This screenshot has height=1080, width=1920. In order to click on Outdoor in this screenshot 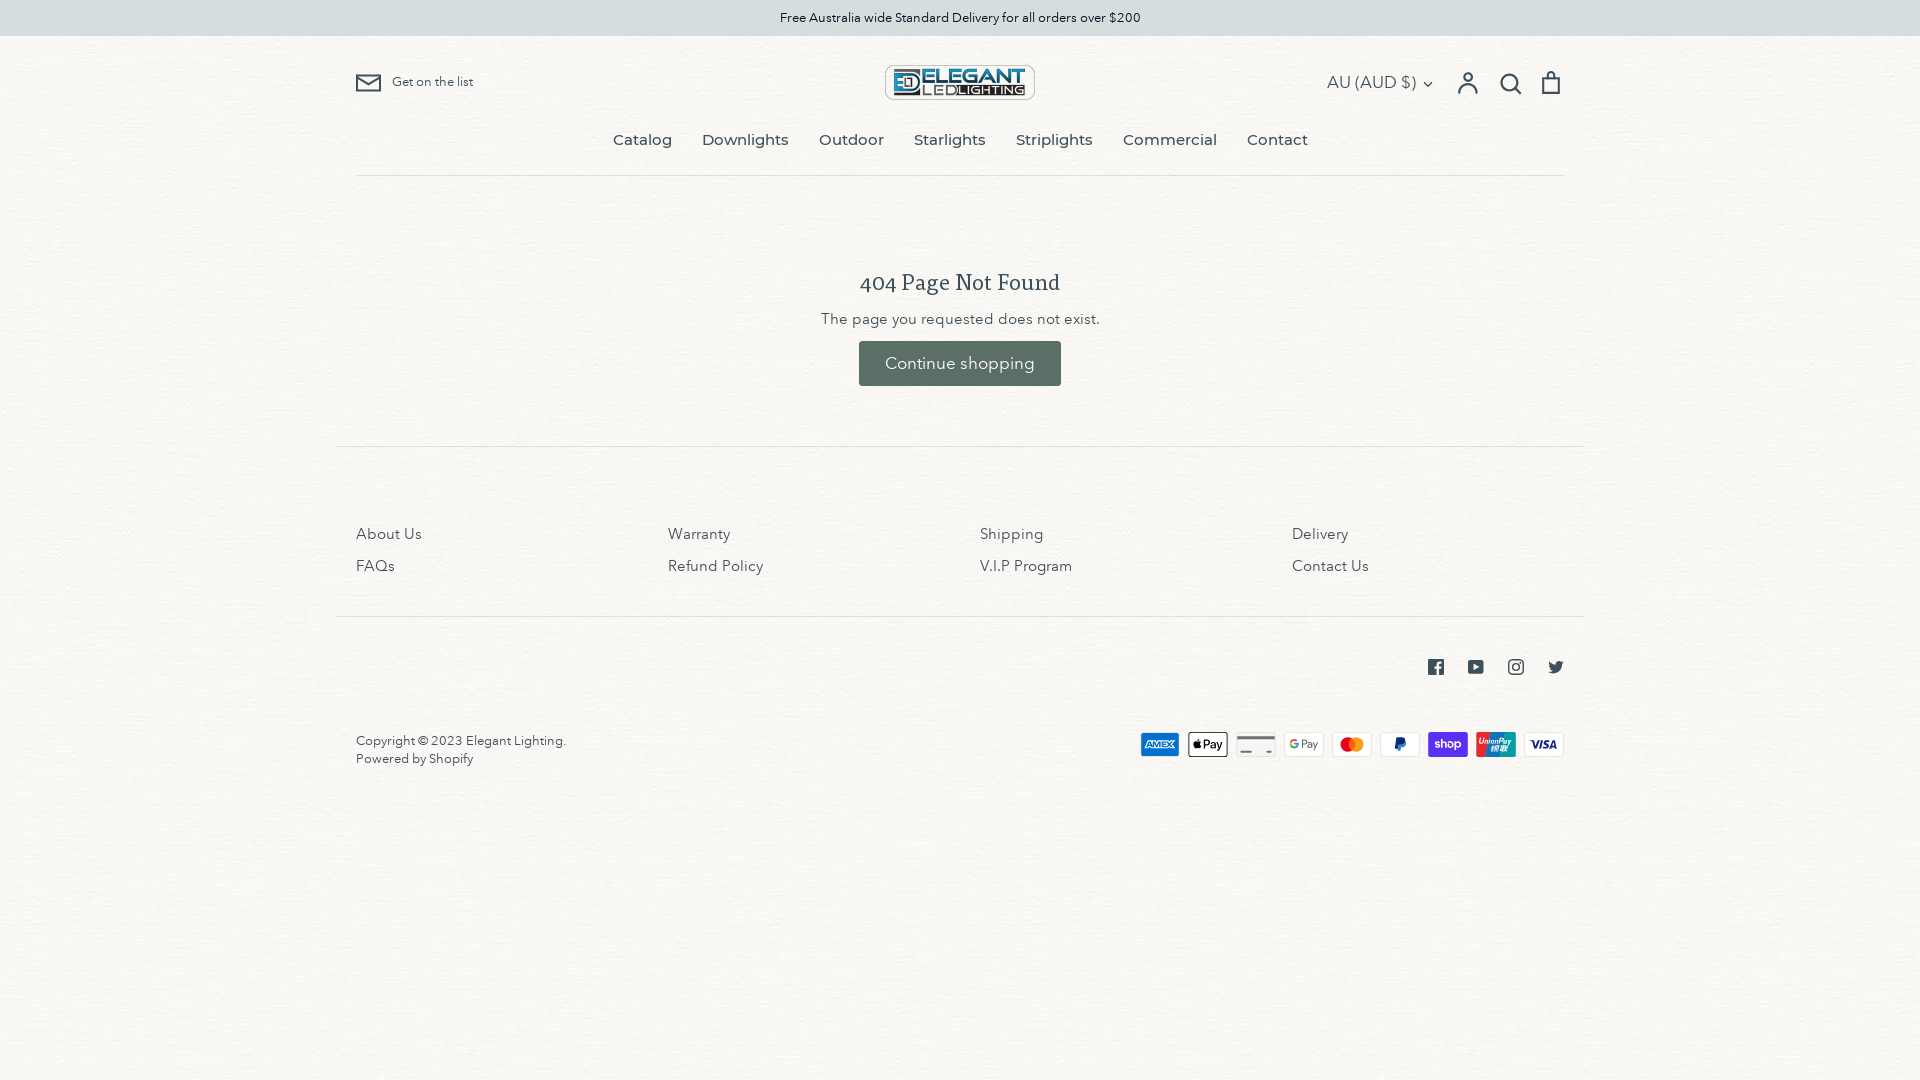, I will do `click(850, 140)`.